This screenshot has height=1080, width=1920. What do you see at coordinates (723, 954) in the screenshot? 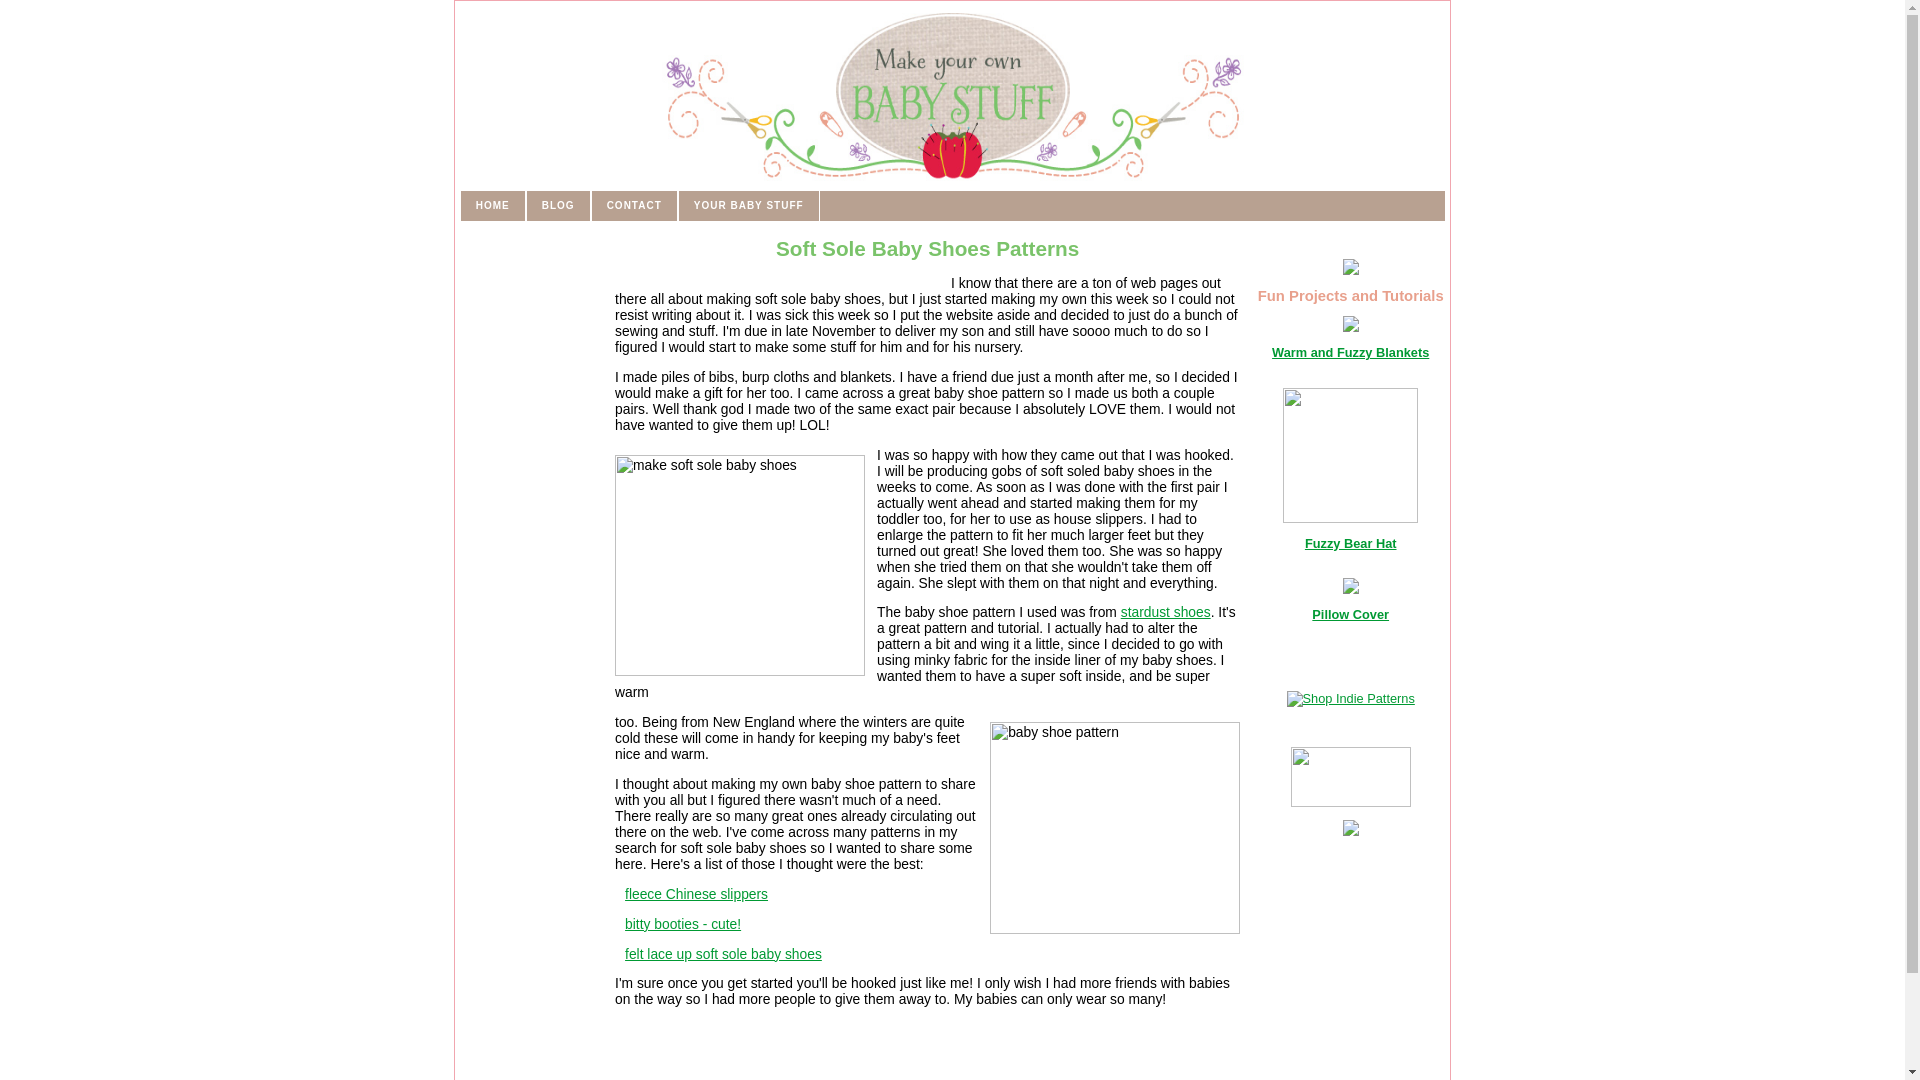
I see `felt lace up soft sole baby shoes` at bounding box center [723, 954].